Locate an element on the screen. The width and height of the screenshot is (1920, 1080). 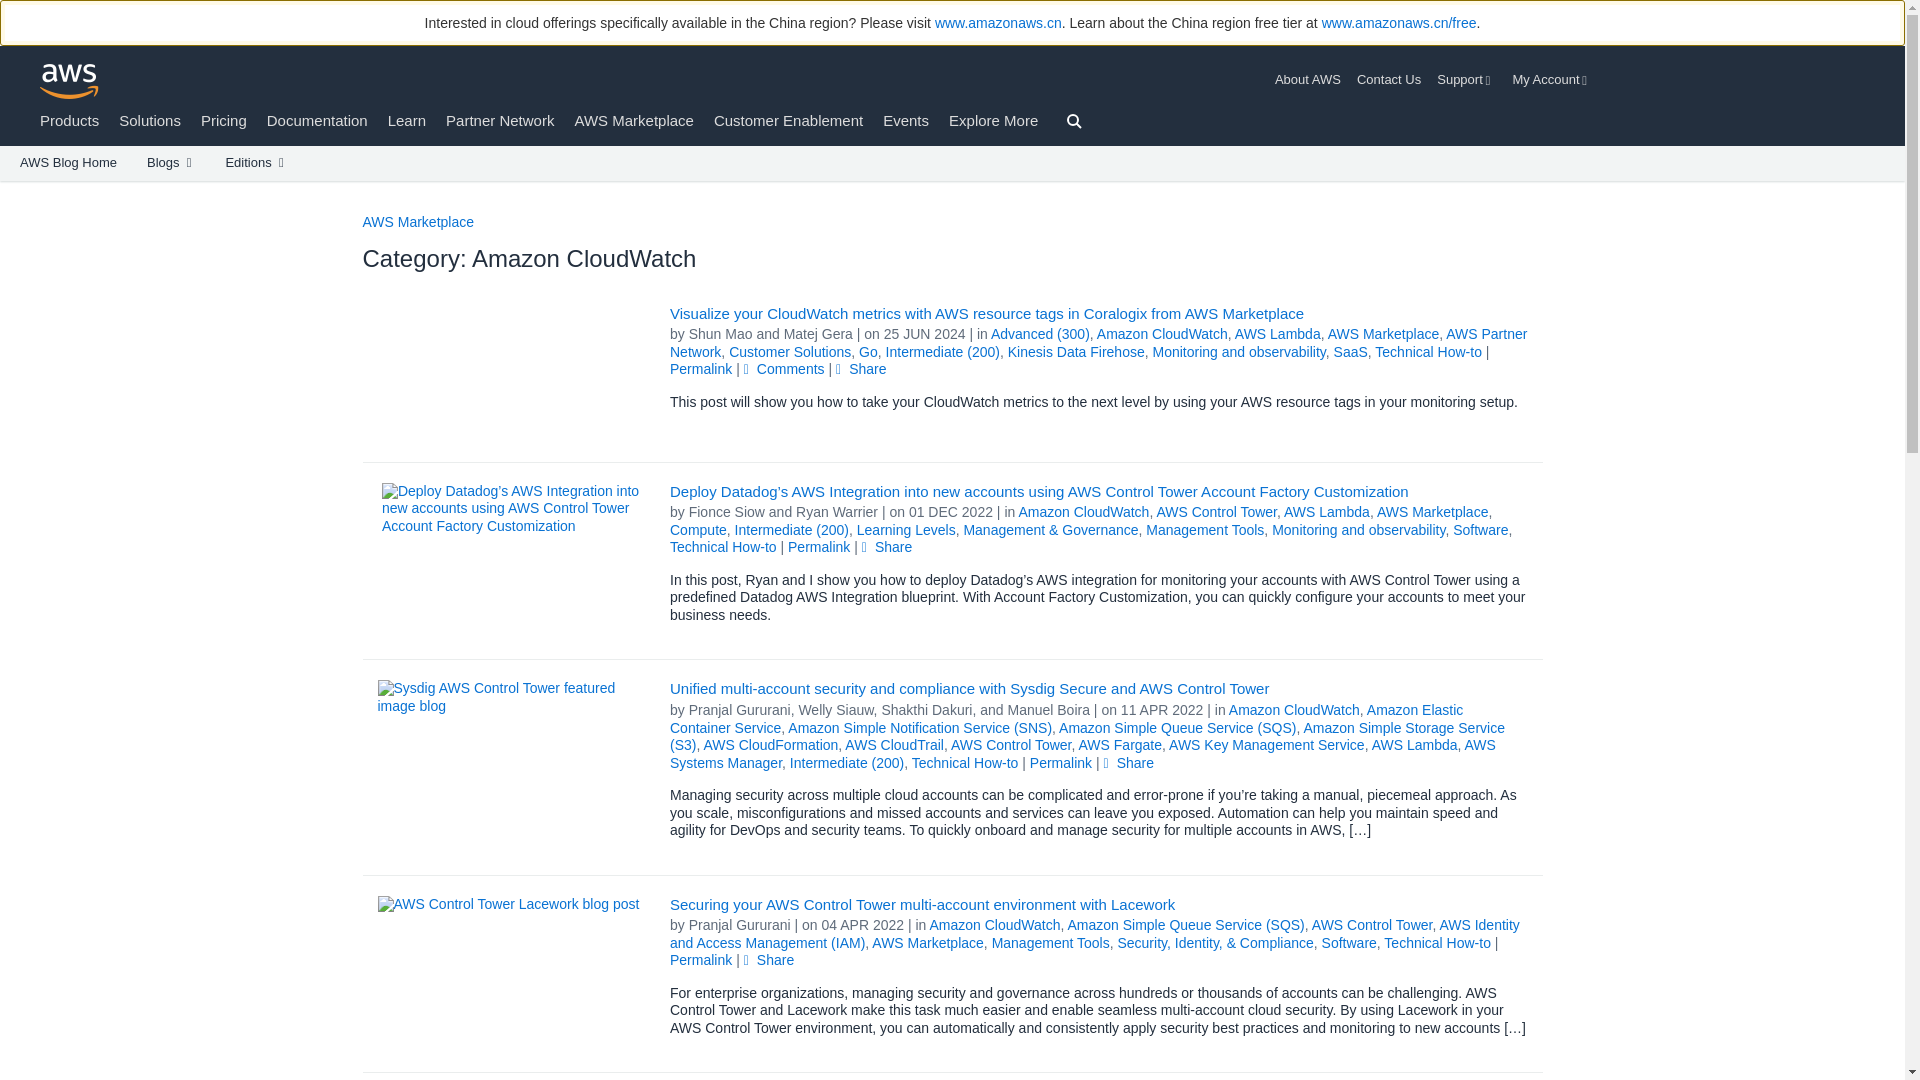
AWS Marketplace is located at coordinates (634, 120).